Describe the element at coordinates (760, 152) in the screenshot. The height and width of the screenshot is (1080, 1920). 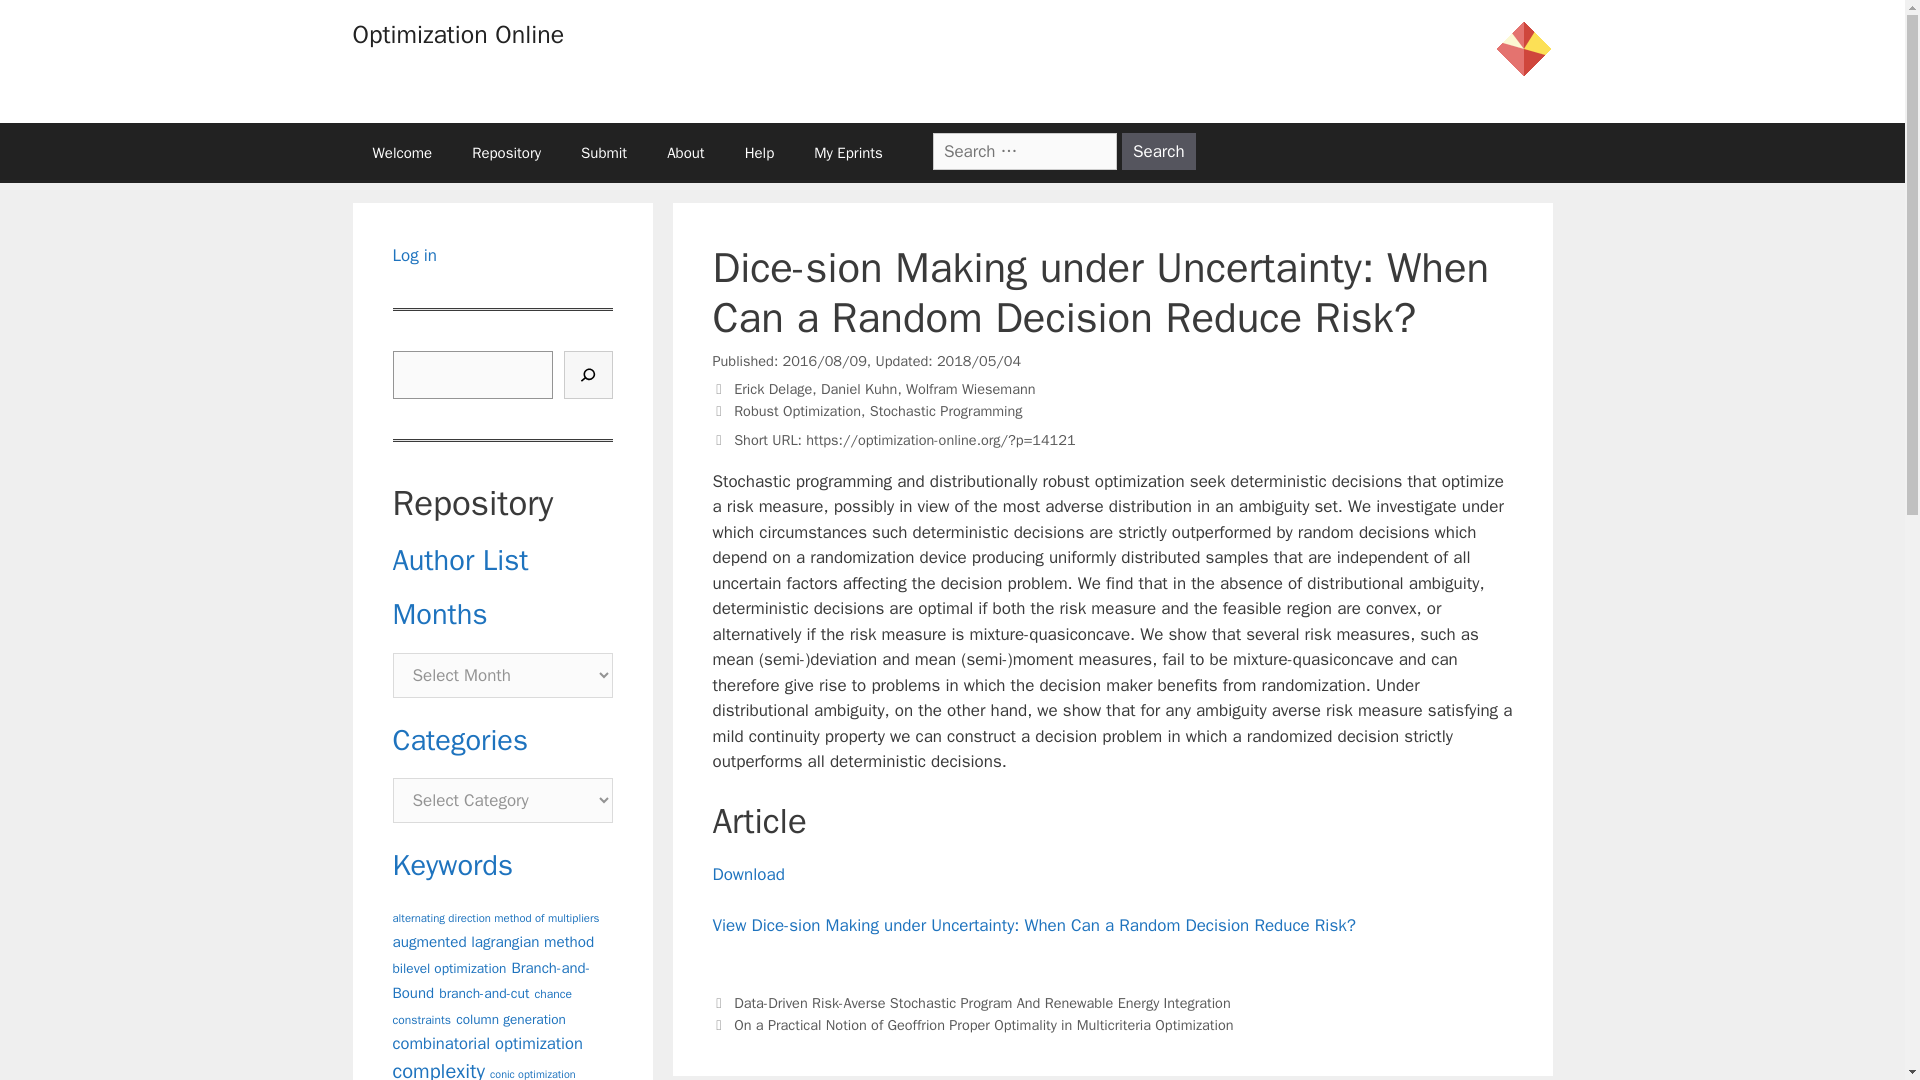
I see `Help` at that location.